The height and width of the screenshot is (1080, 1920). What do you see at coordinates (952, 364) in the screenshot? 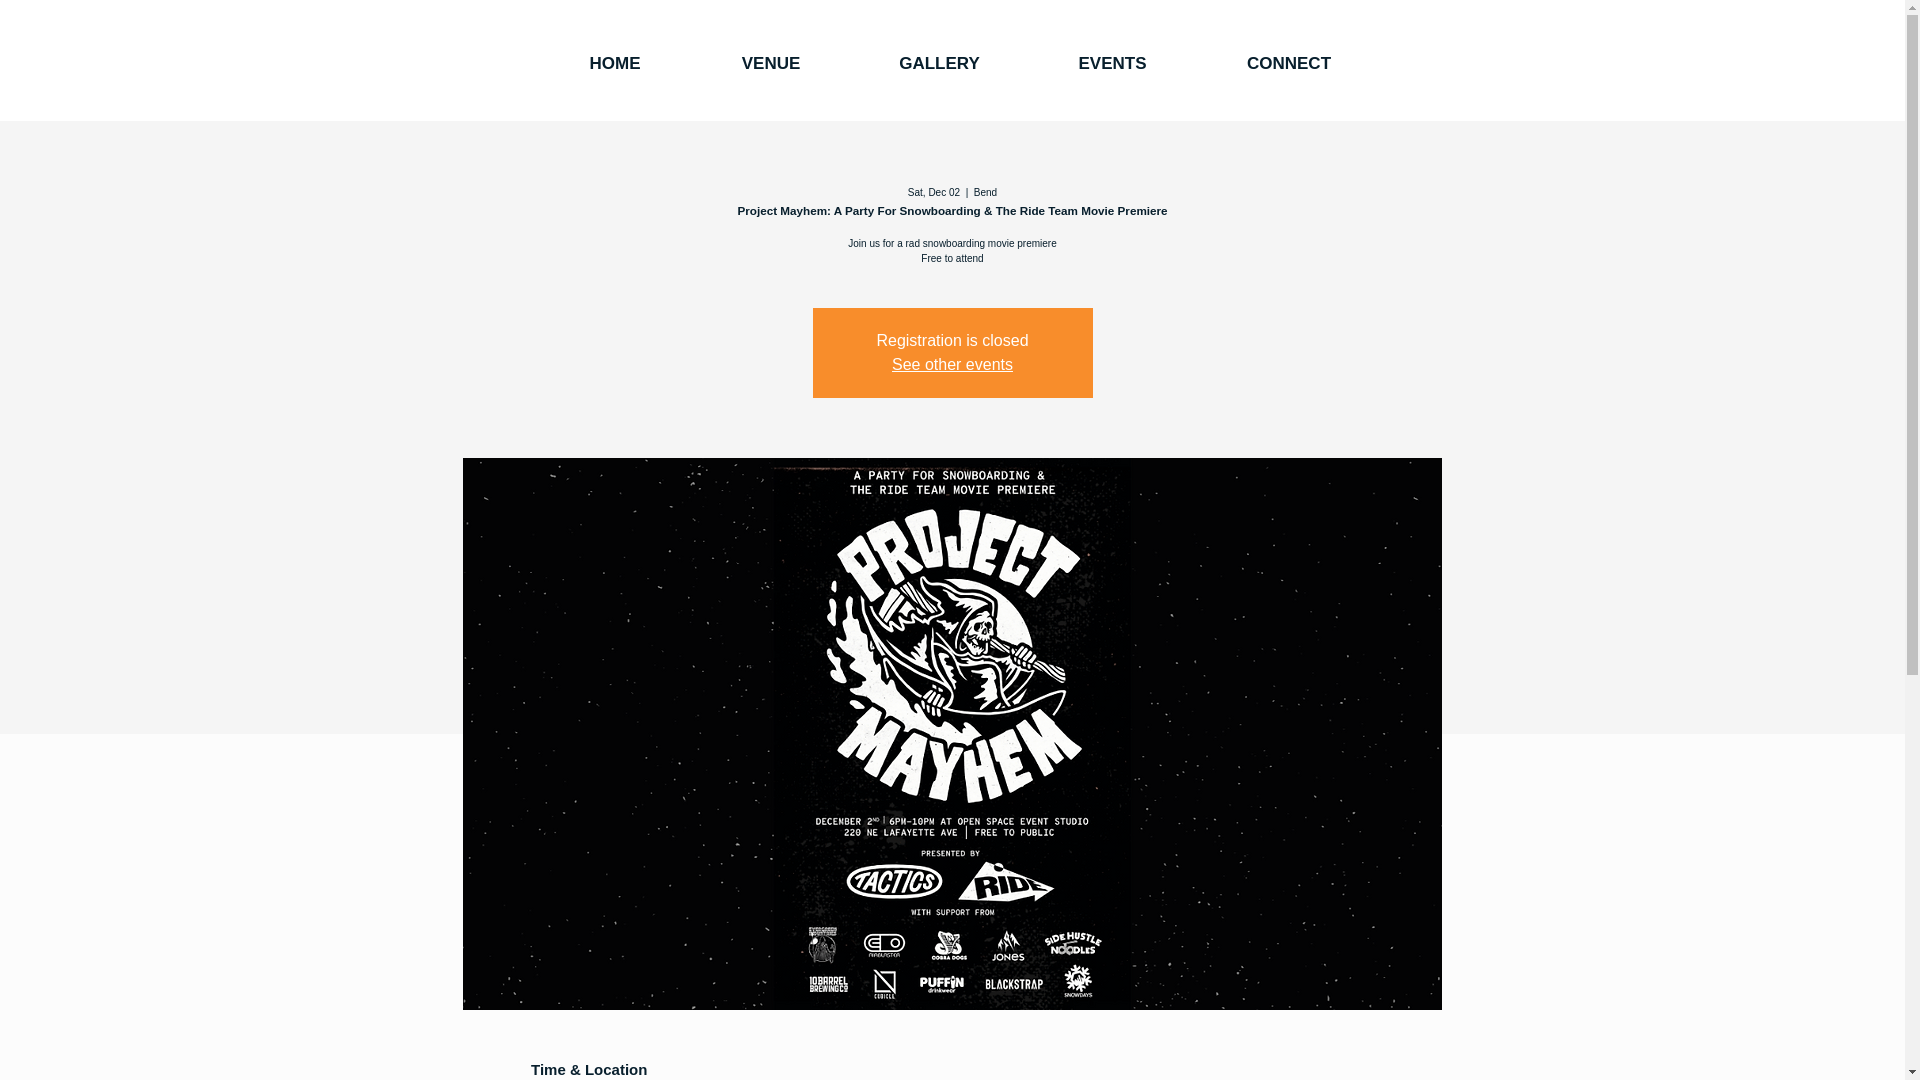
I see `See other events` at bounding box center [952, 364].